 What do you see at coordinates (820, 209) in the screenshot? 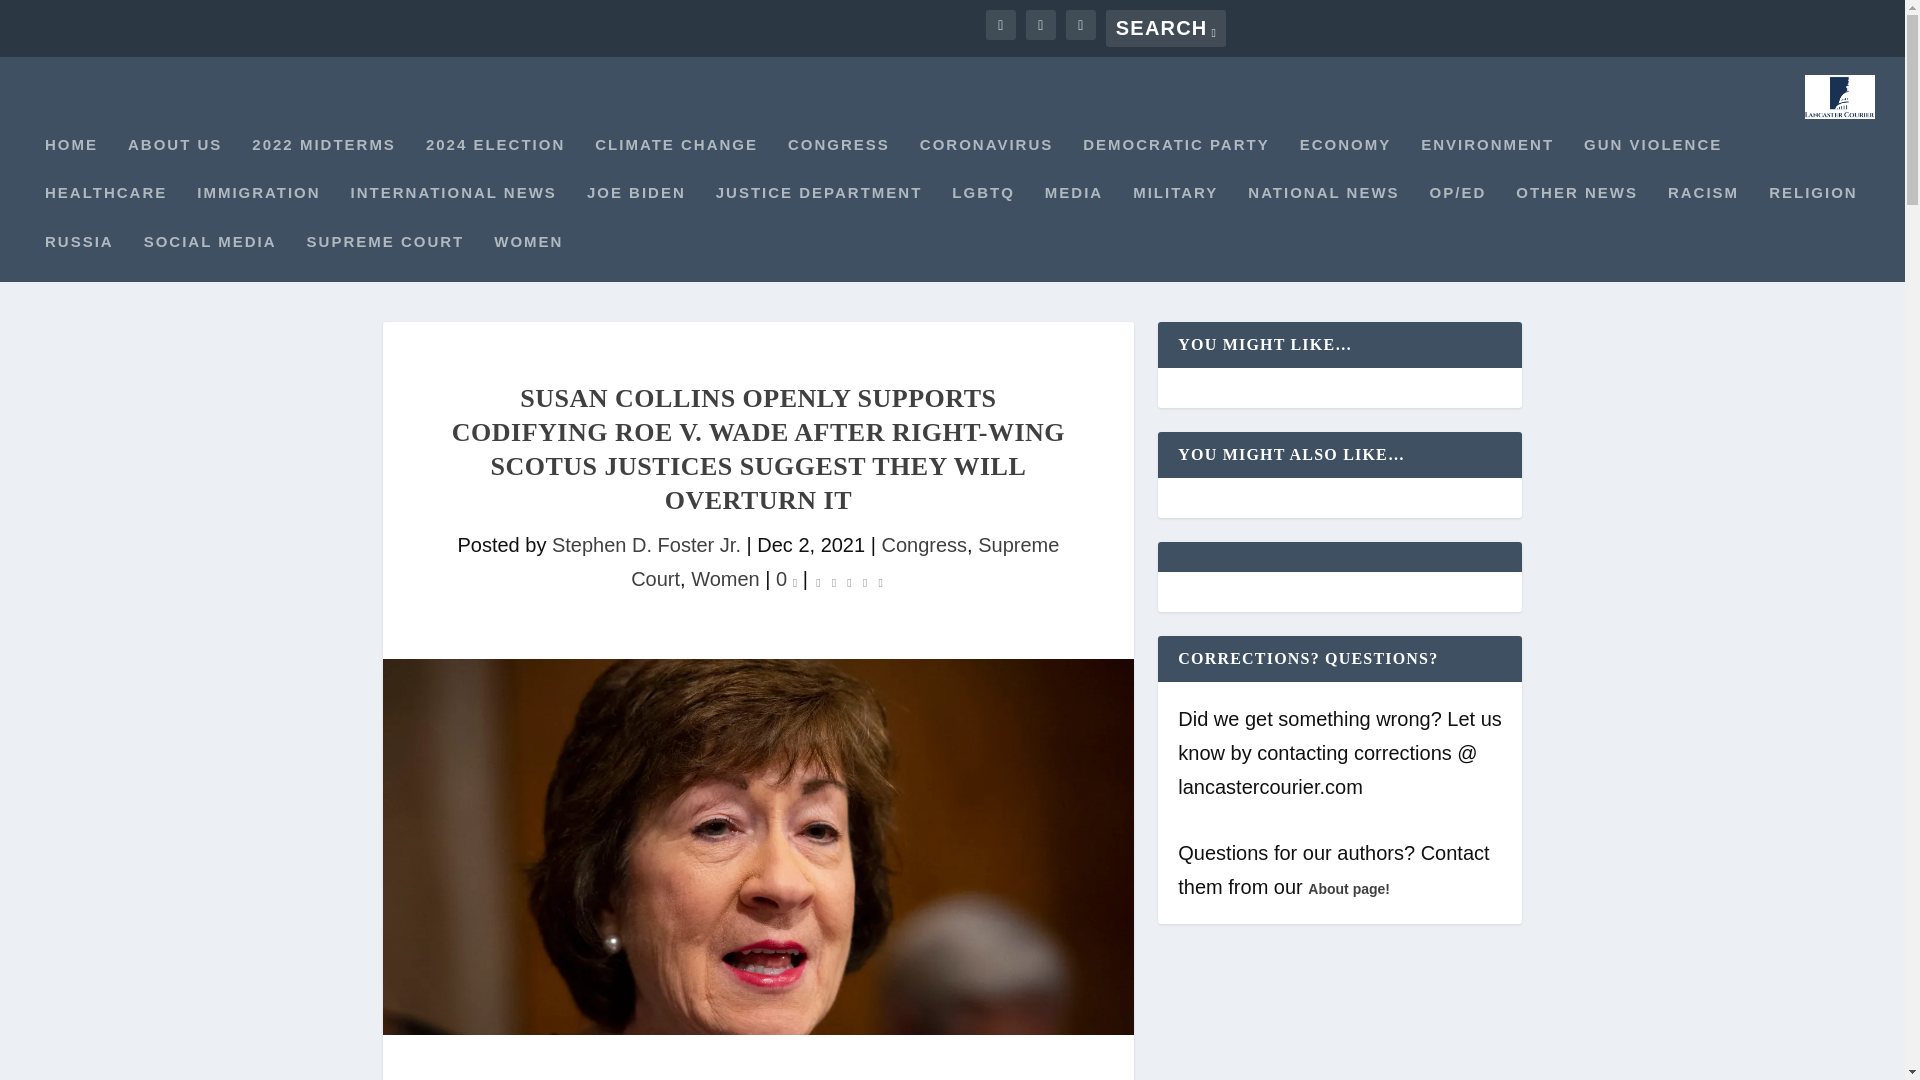
I see `JUSTICE DEPARTMENT` at bounding box center [820, 209].